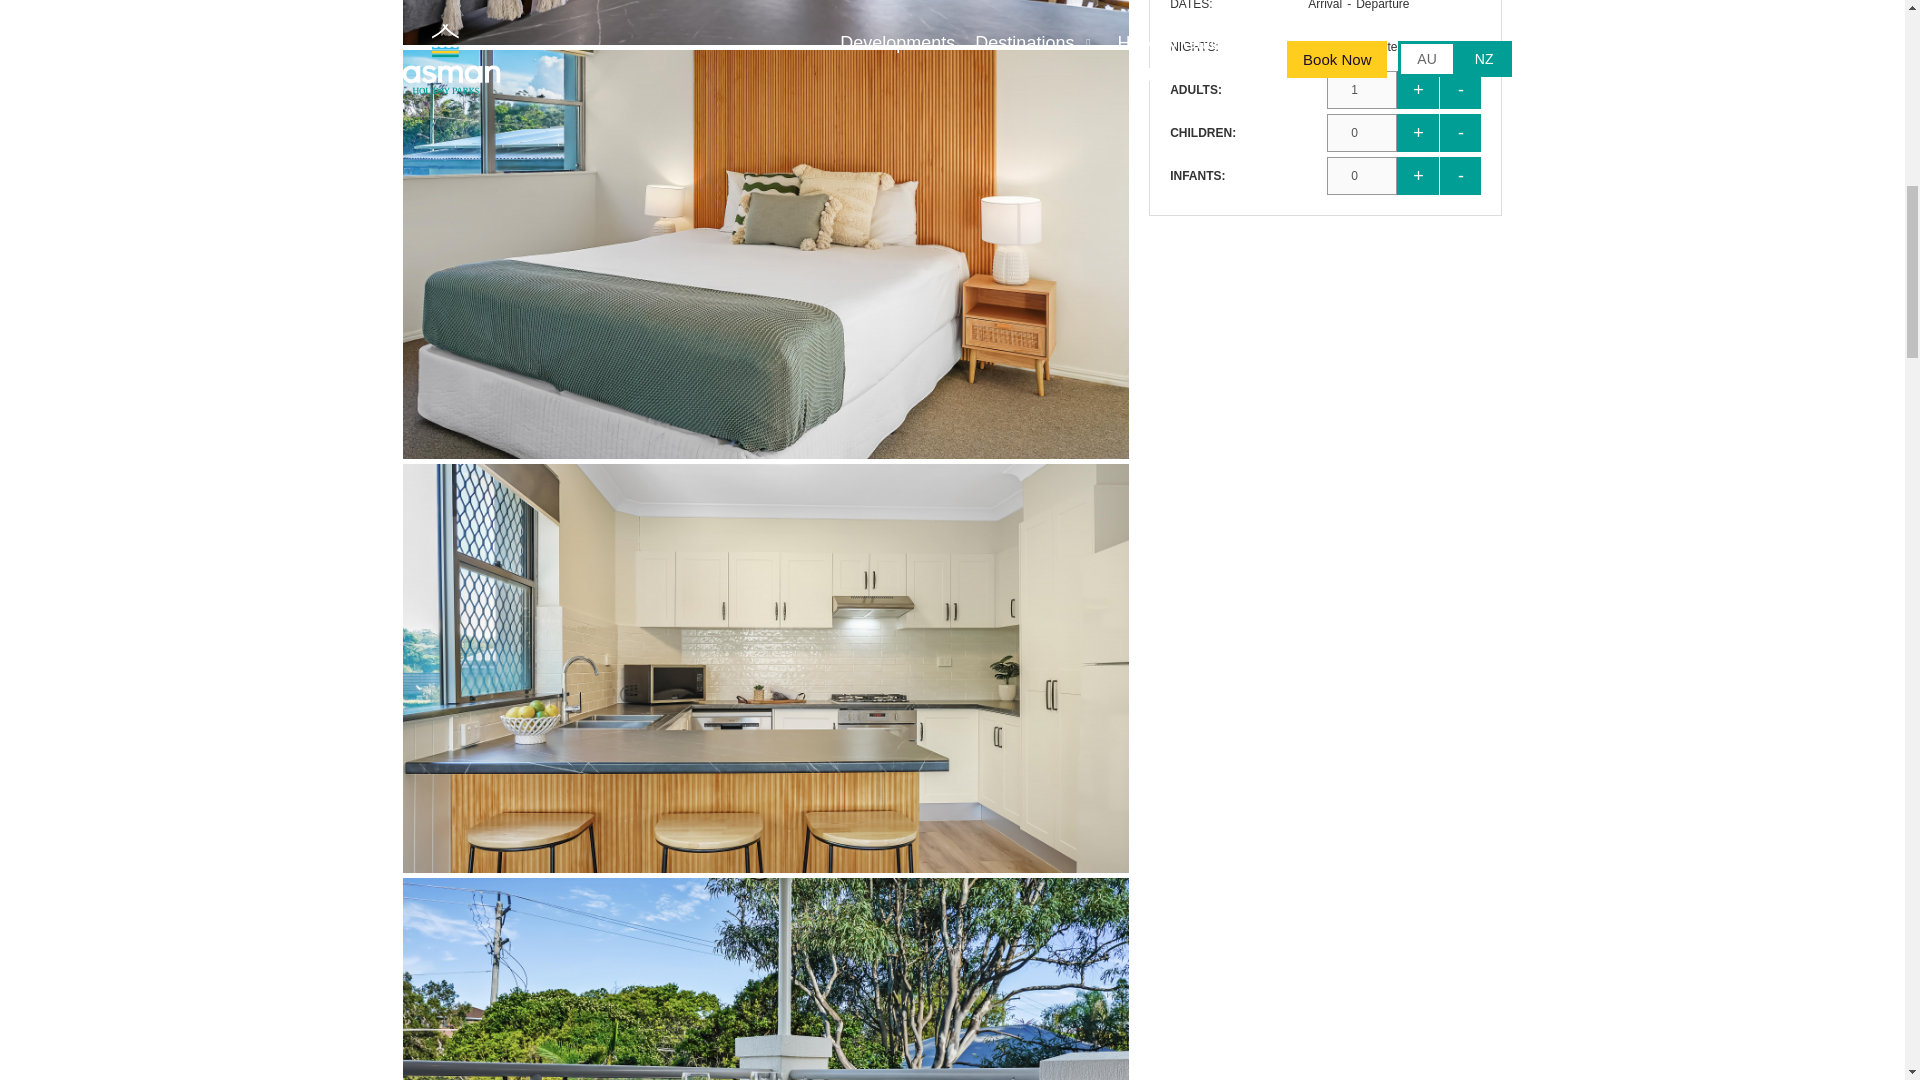 This screenshot has height=1080, width=1920. I want to click on 0, so click(1362, 133).